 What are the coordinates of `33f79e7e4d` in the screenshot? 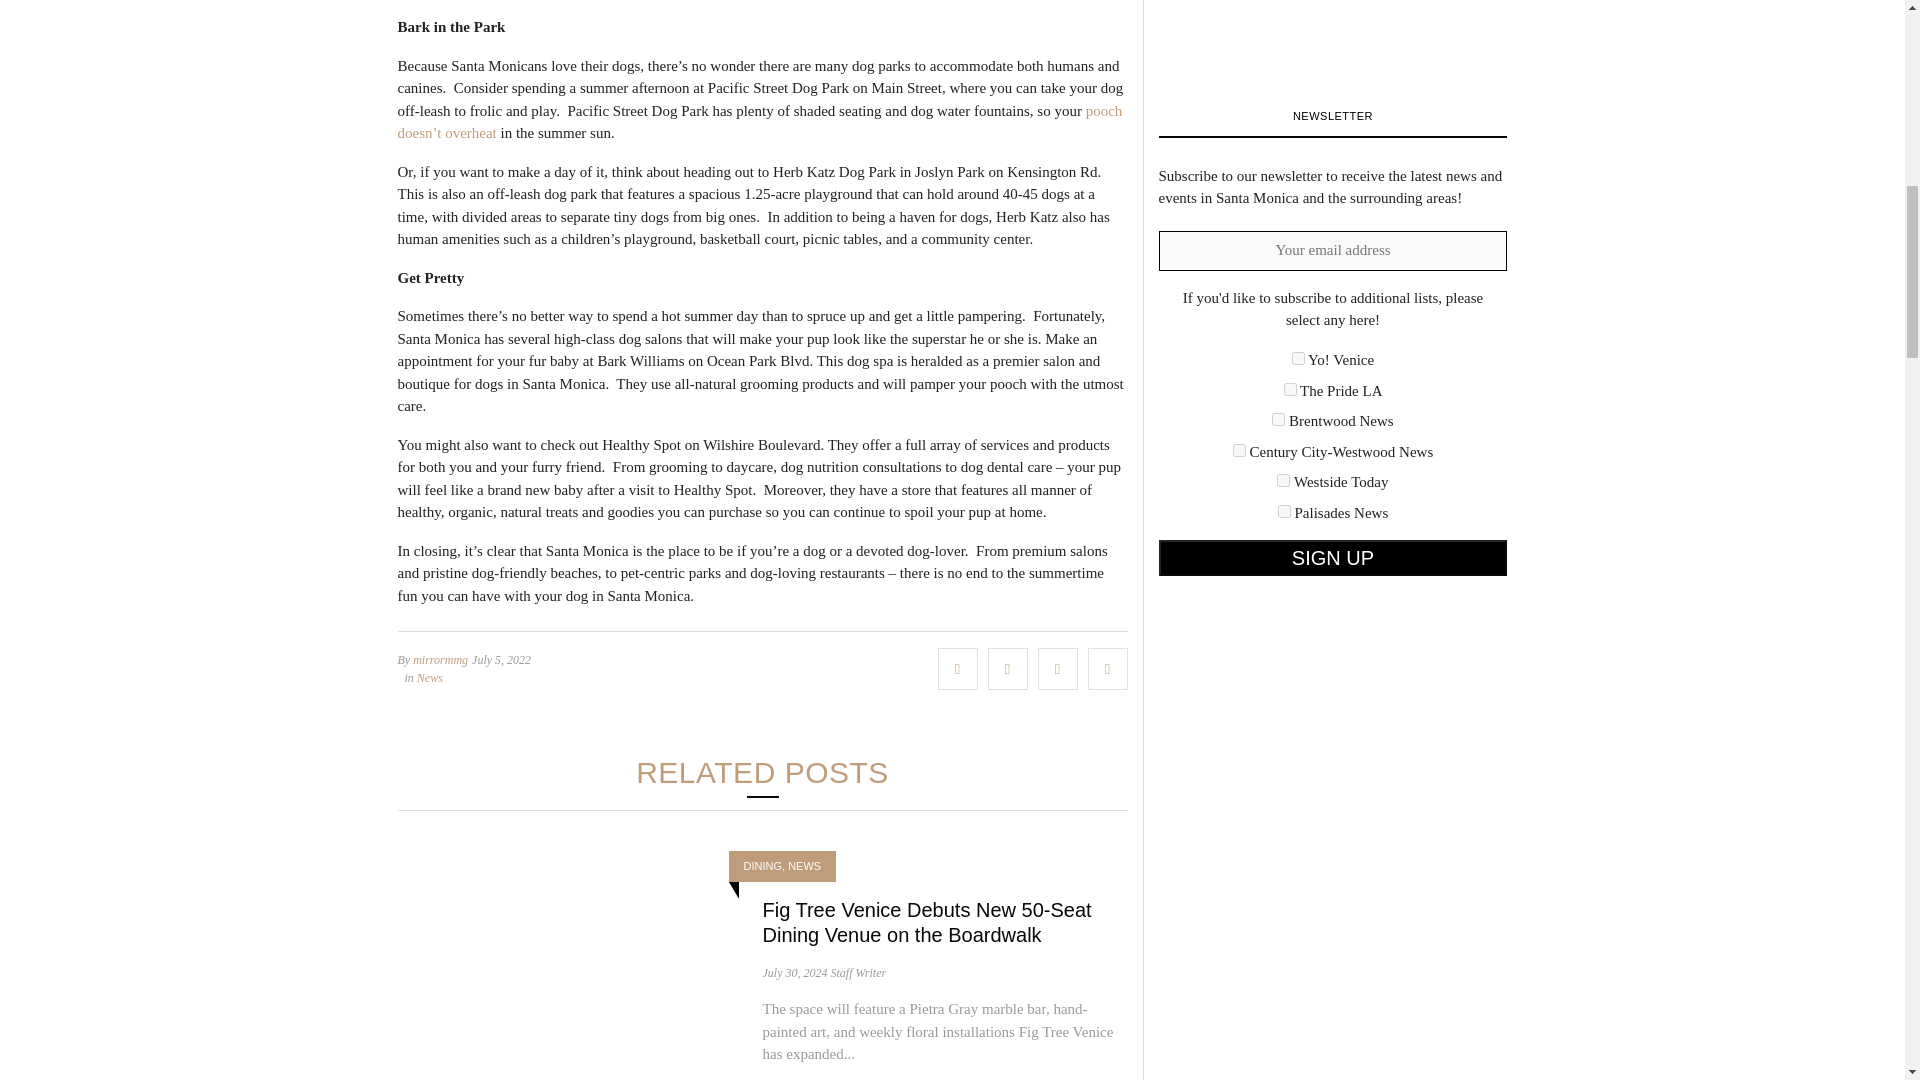 It's located at (1290, 390).